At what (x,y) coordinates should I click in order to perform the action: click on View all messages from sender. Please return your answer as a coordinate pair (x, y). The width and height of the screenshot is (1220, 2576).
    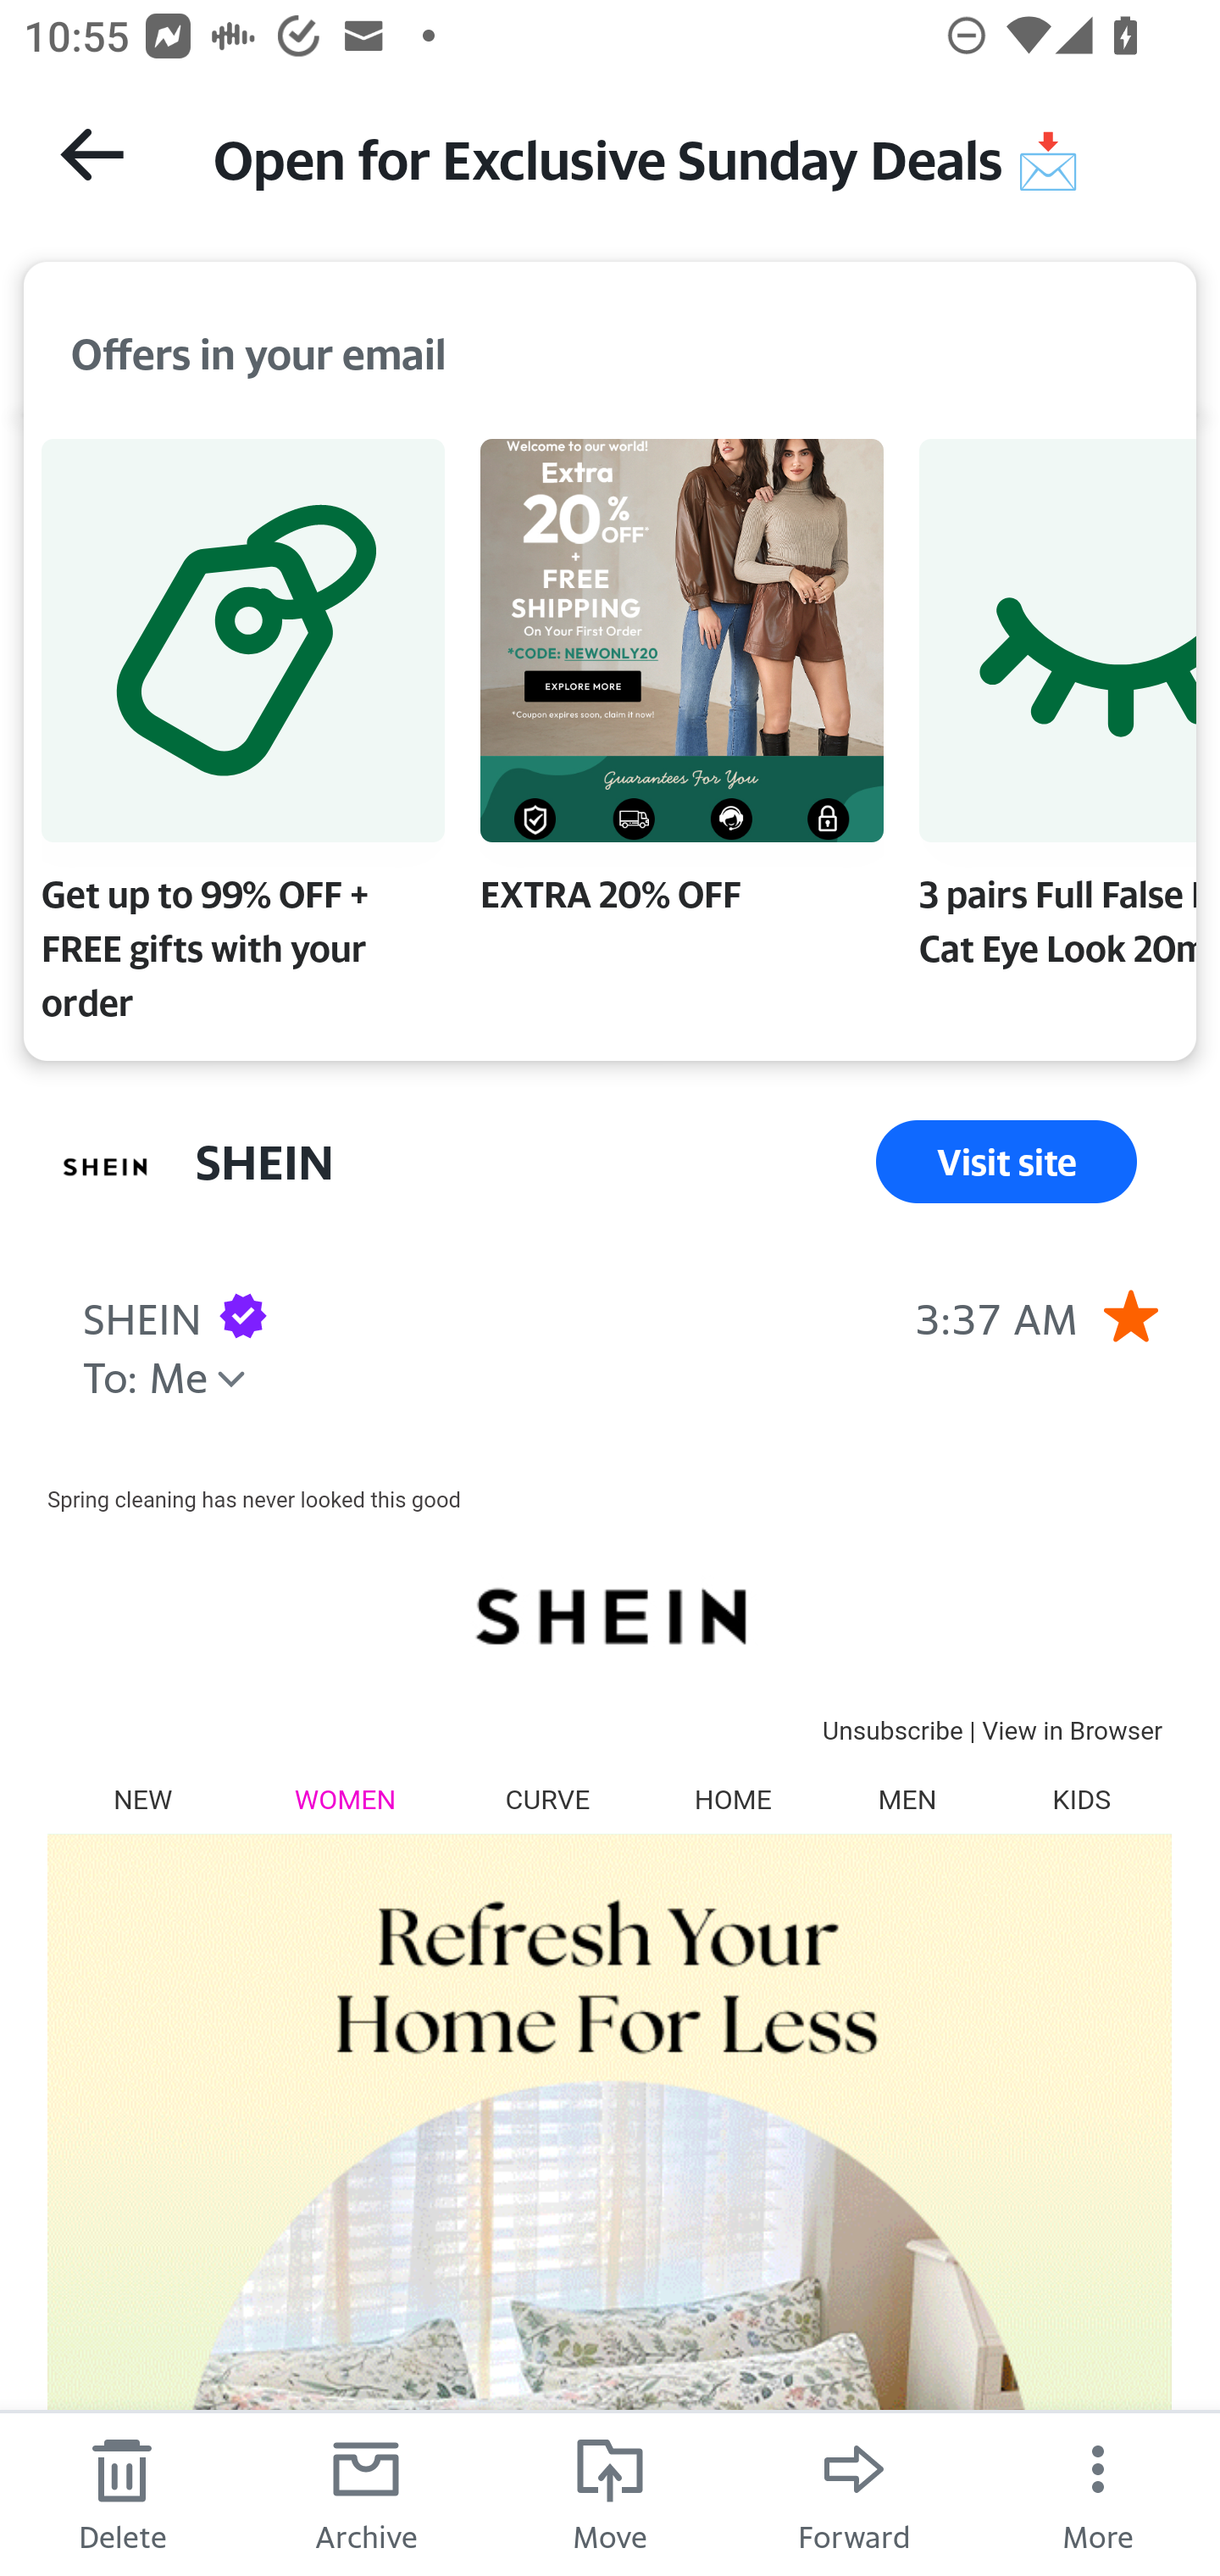
    Looking at the image, I should click on (107, 1168).